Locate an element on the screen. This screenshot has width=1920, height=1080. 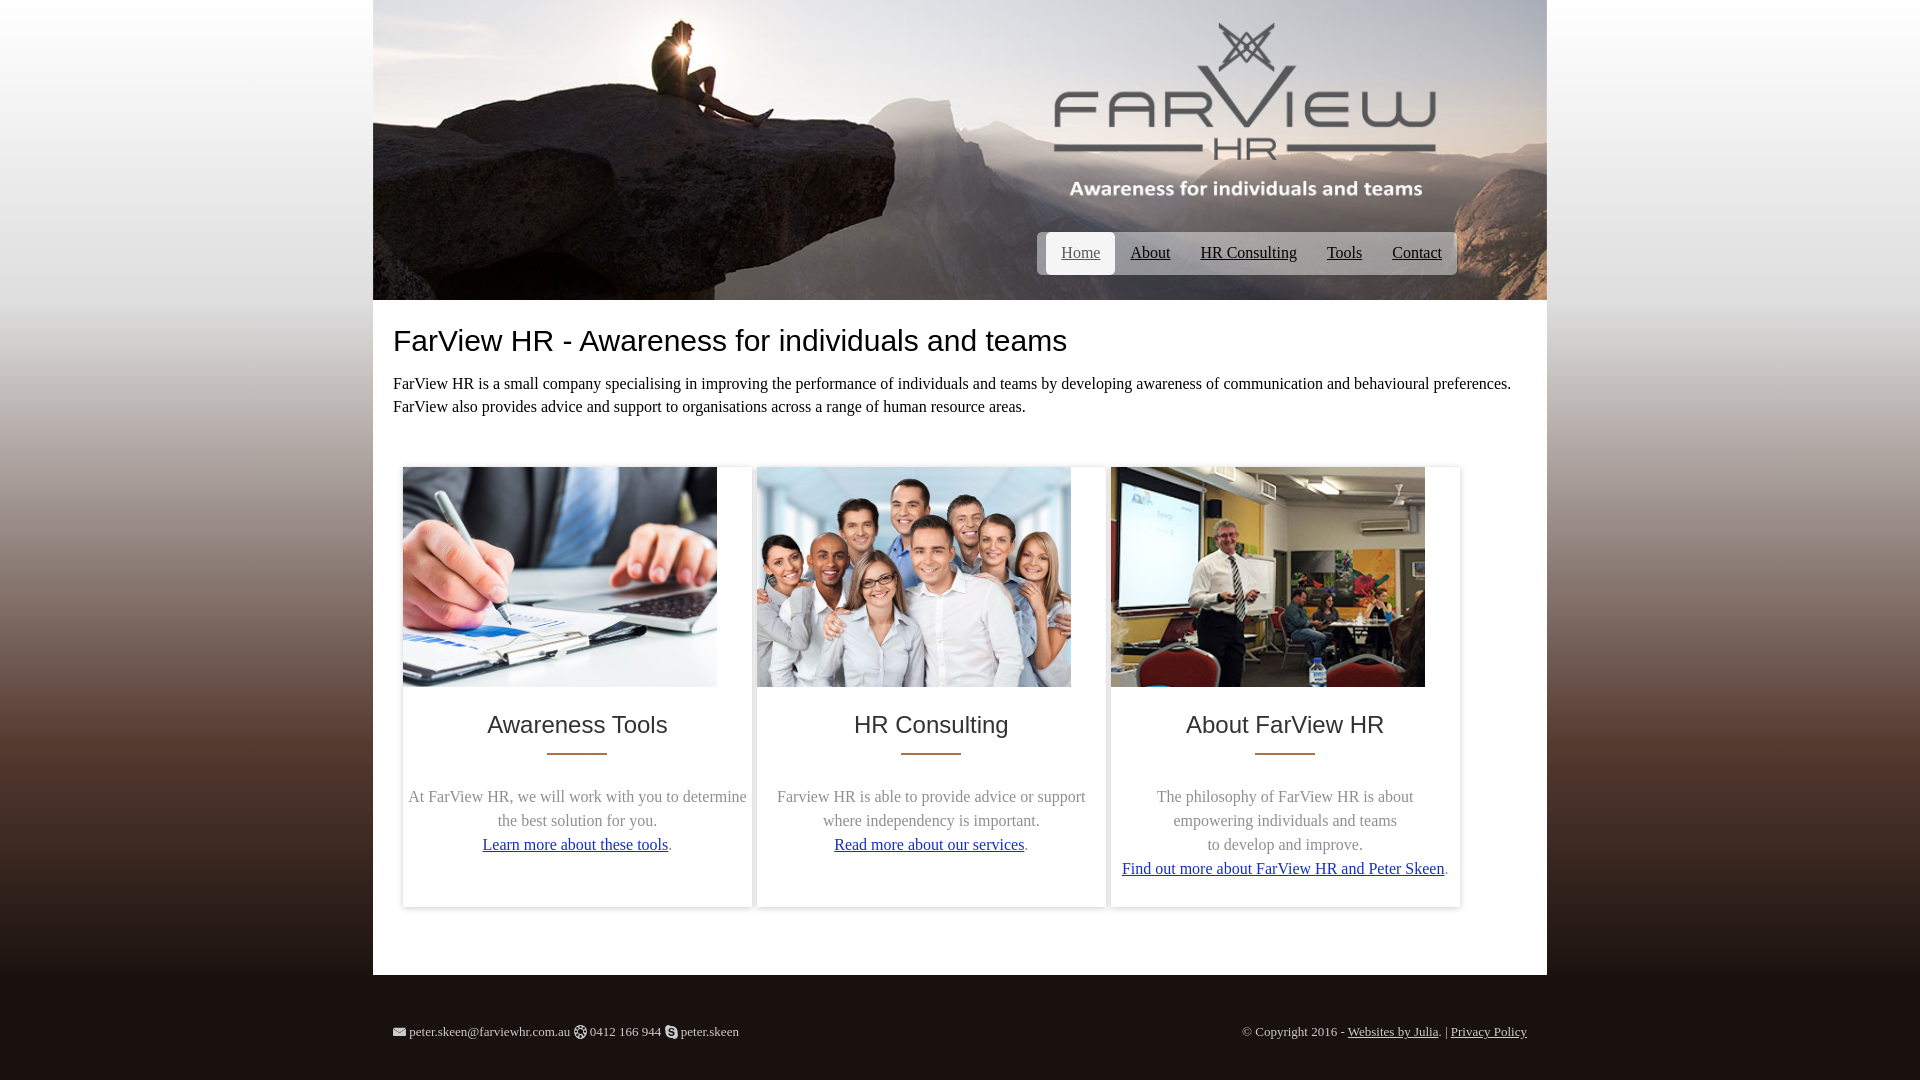
Find out more about FarView HR and Peter Skeen is located at coordinates (1284, 868).